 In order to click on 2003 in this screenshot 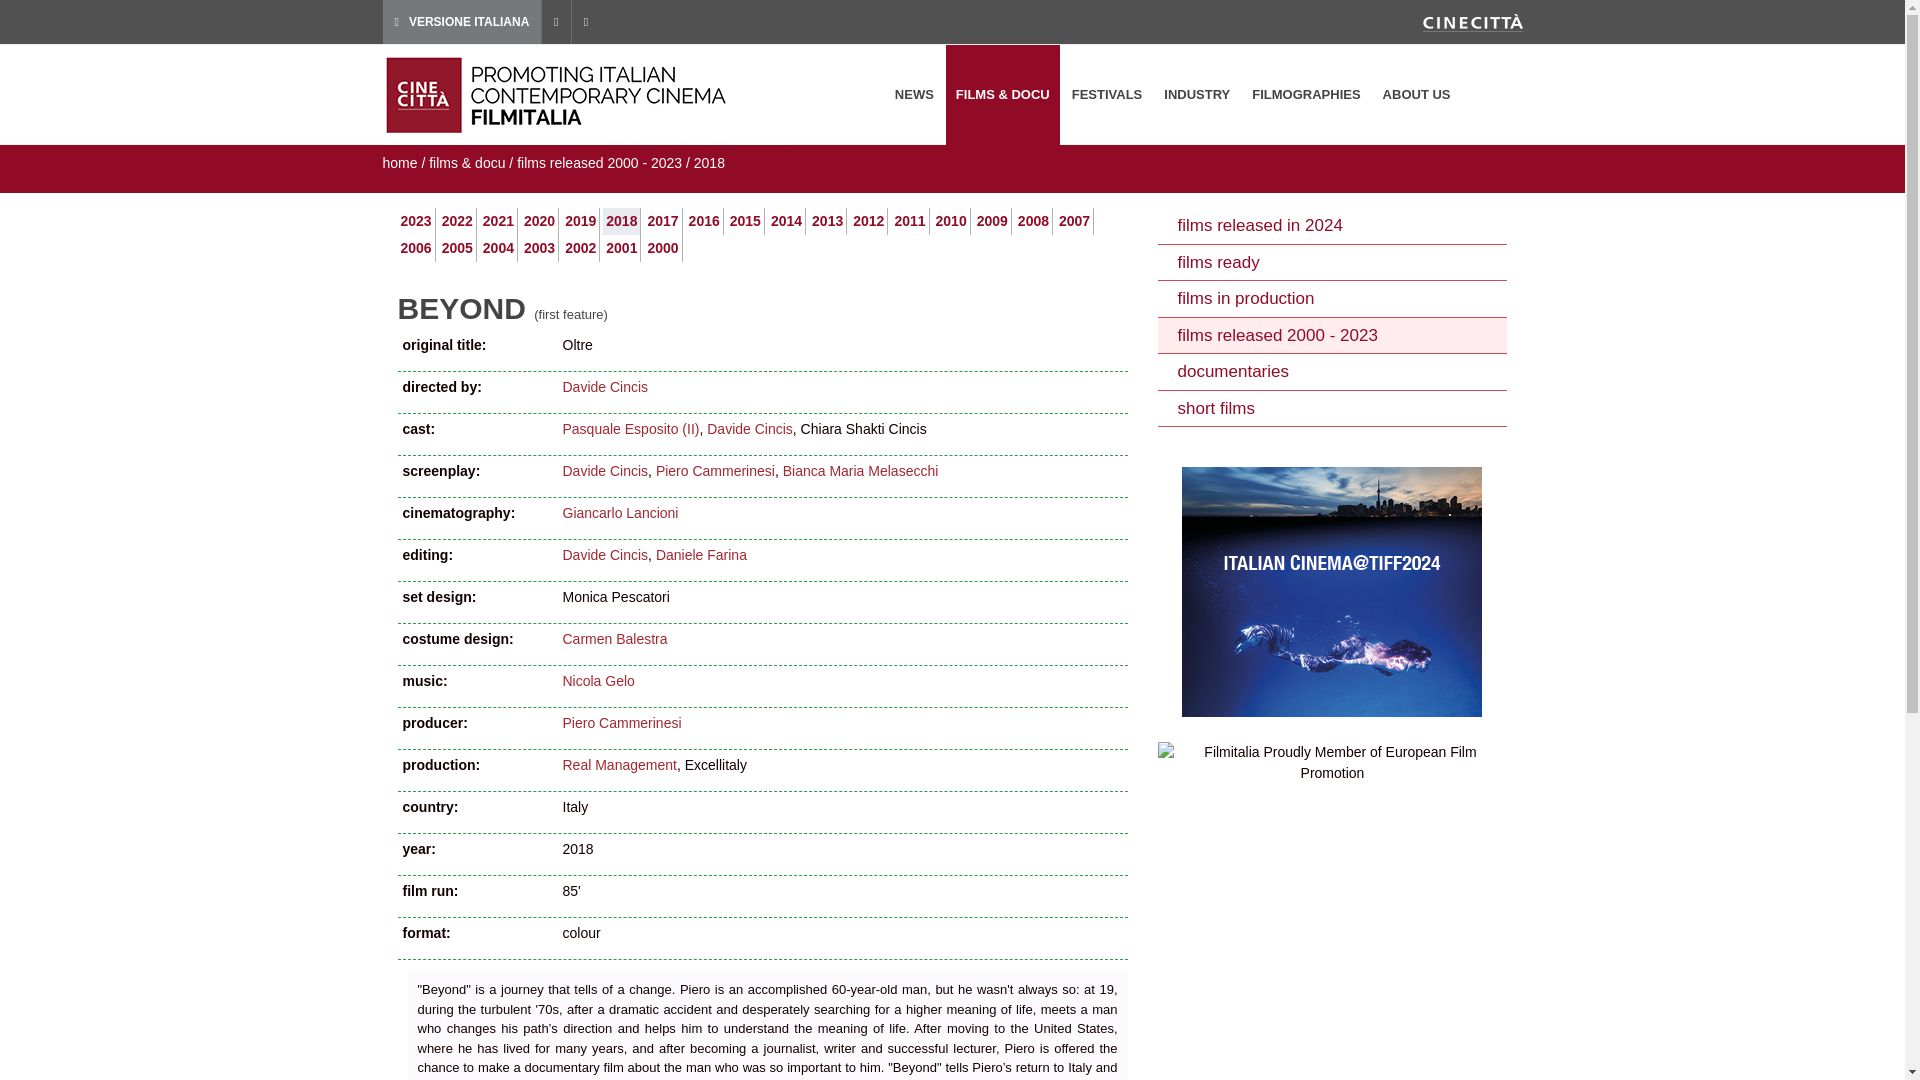, I will do `click(539, 247)`.